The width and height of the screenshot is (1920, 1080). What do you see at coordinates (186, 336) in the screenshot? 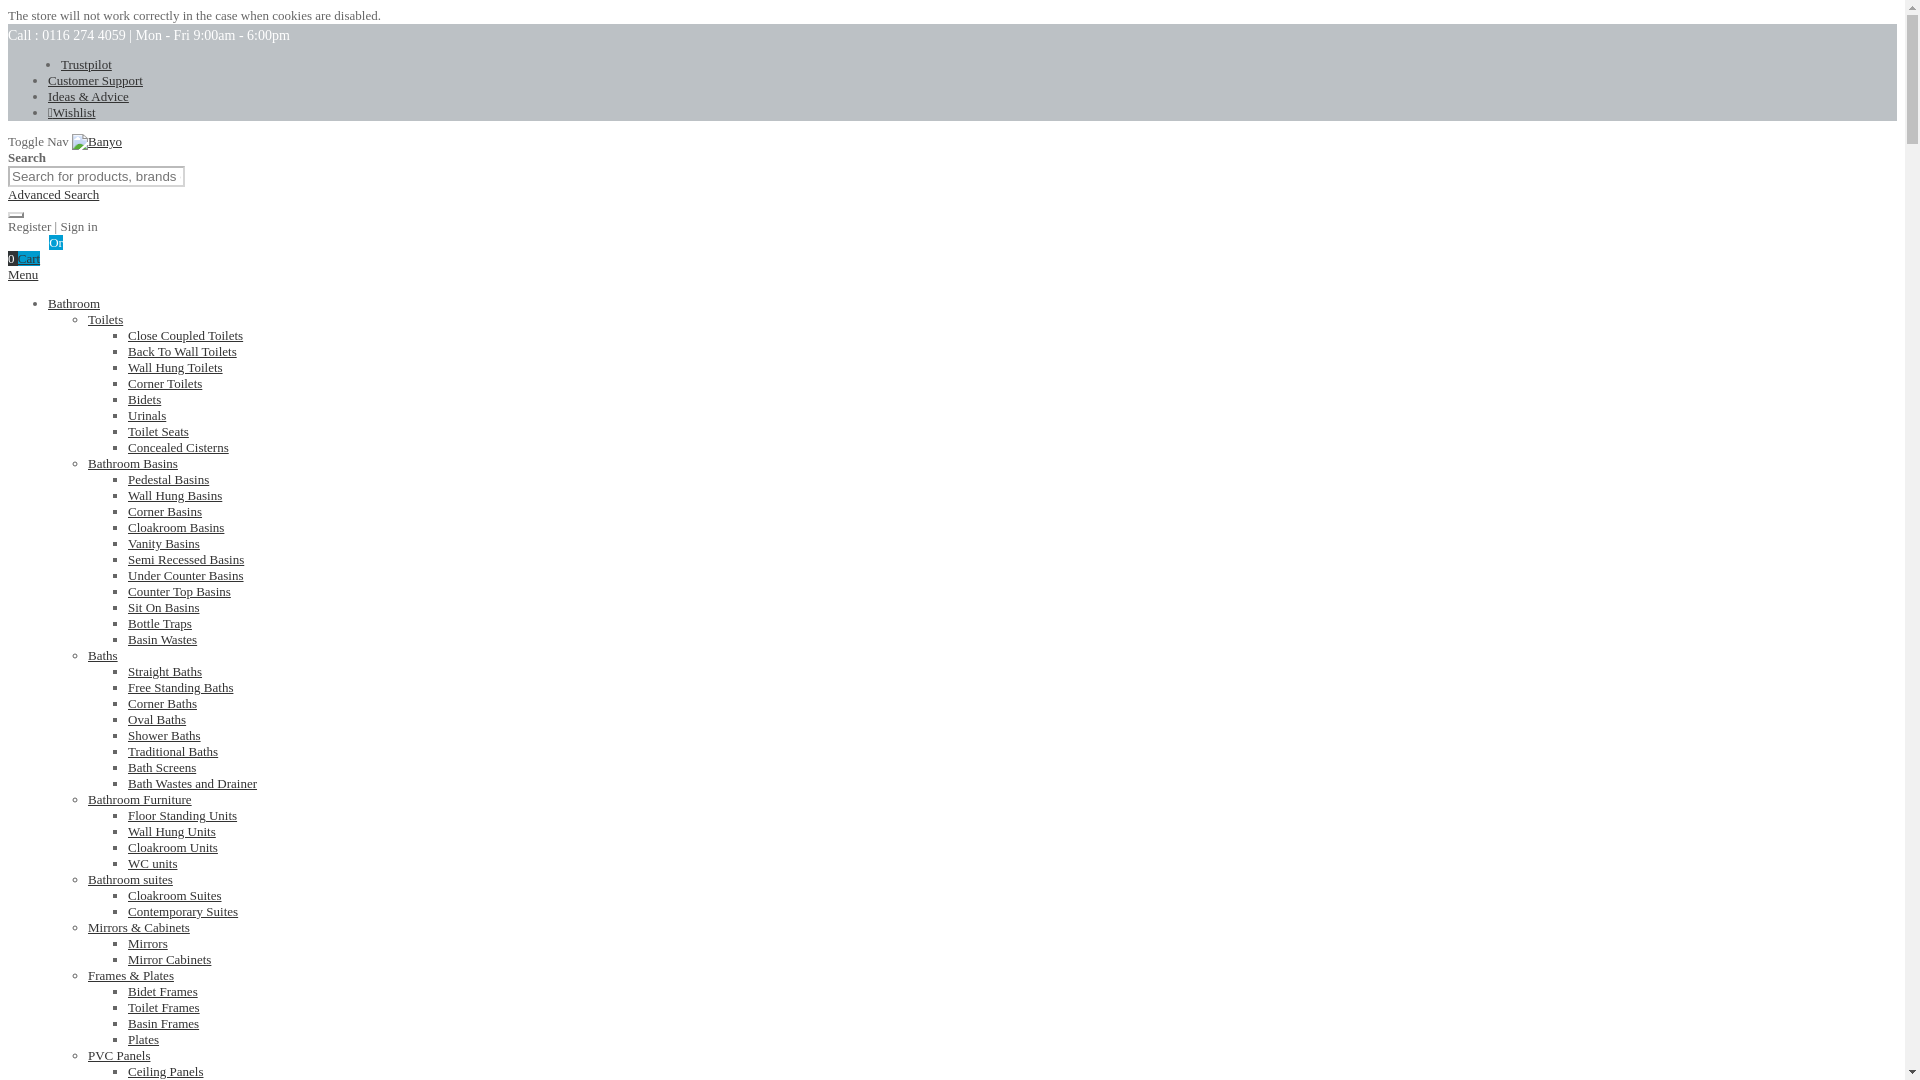
I see `Close Coupled Toilets` at bounding box center [186, 336].